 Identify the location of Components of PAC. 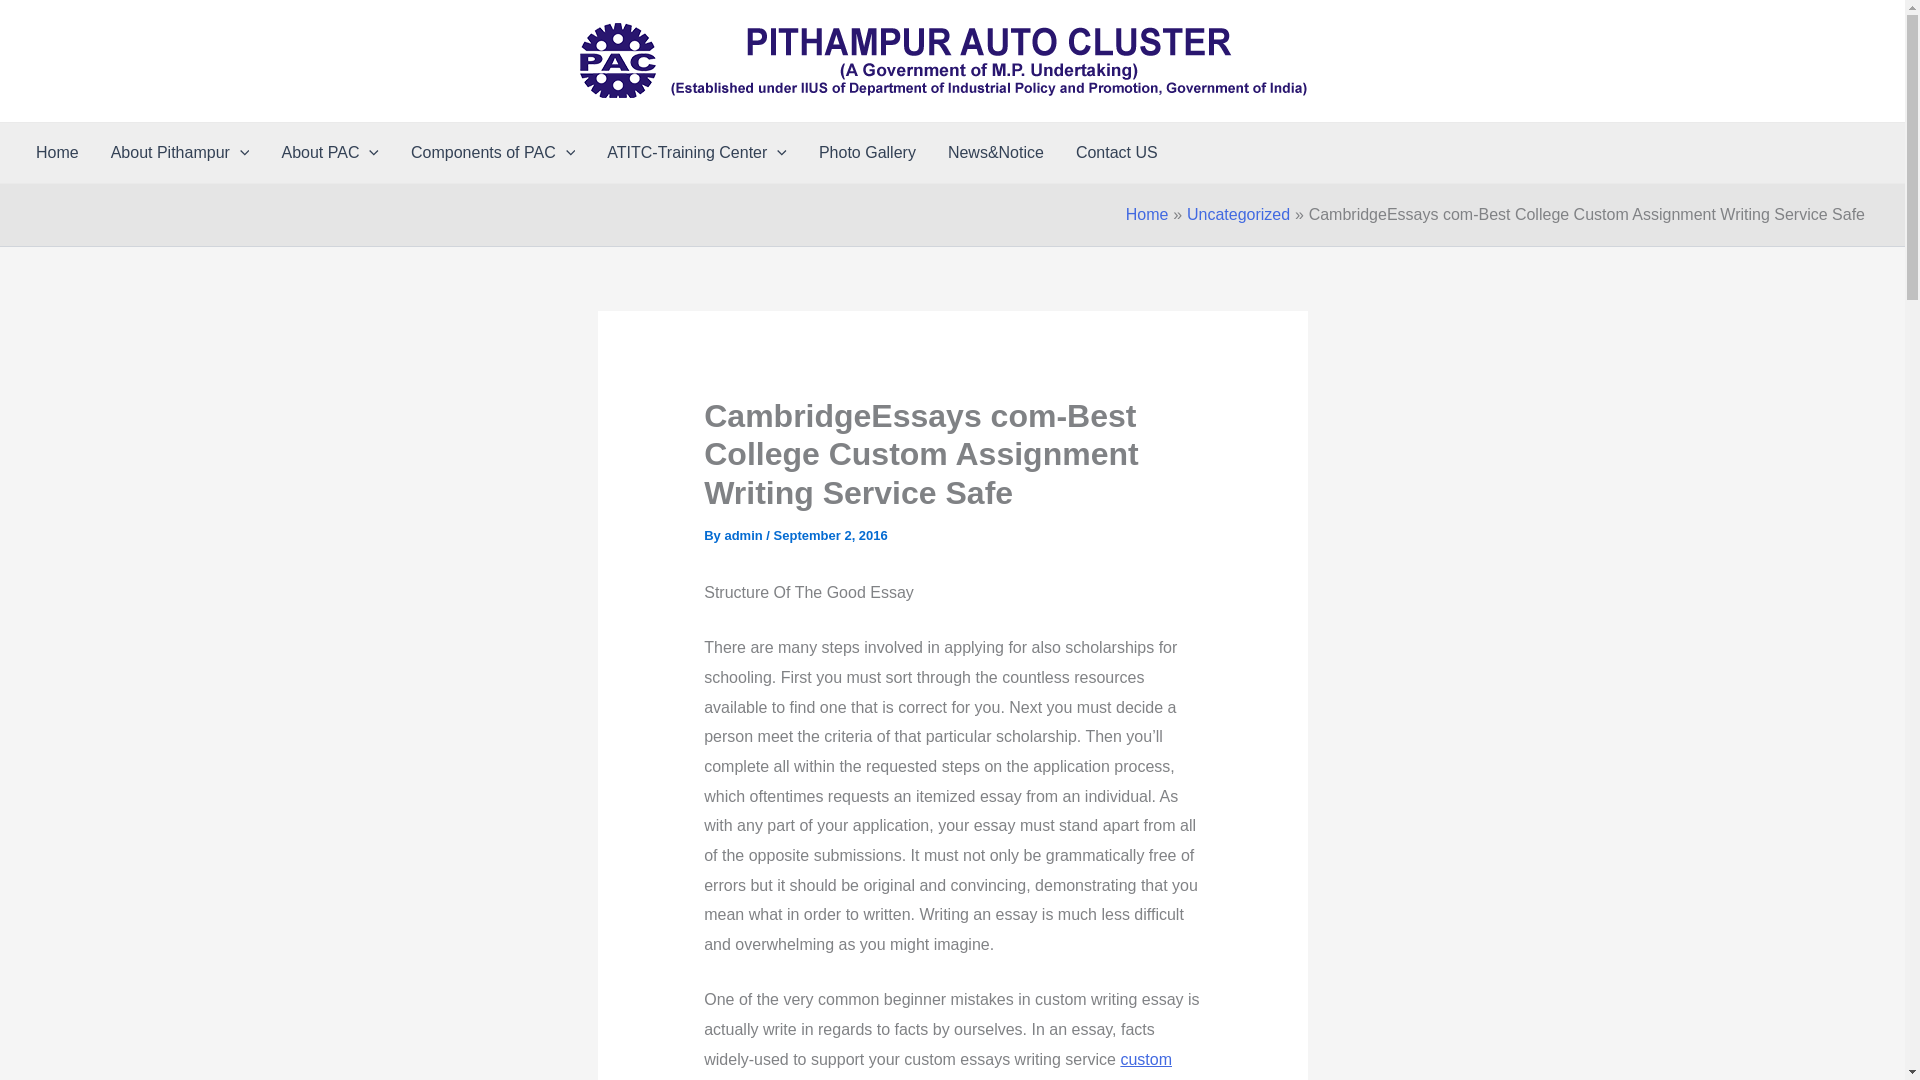
(493, 152).